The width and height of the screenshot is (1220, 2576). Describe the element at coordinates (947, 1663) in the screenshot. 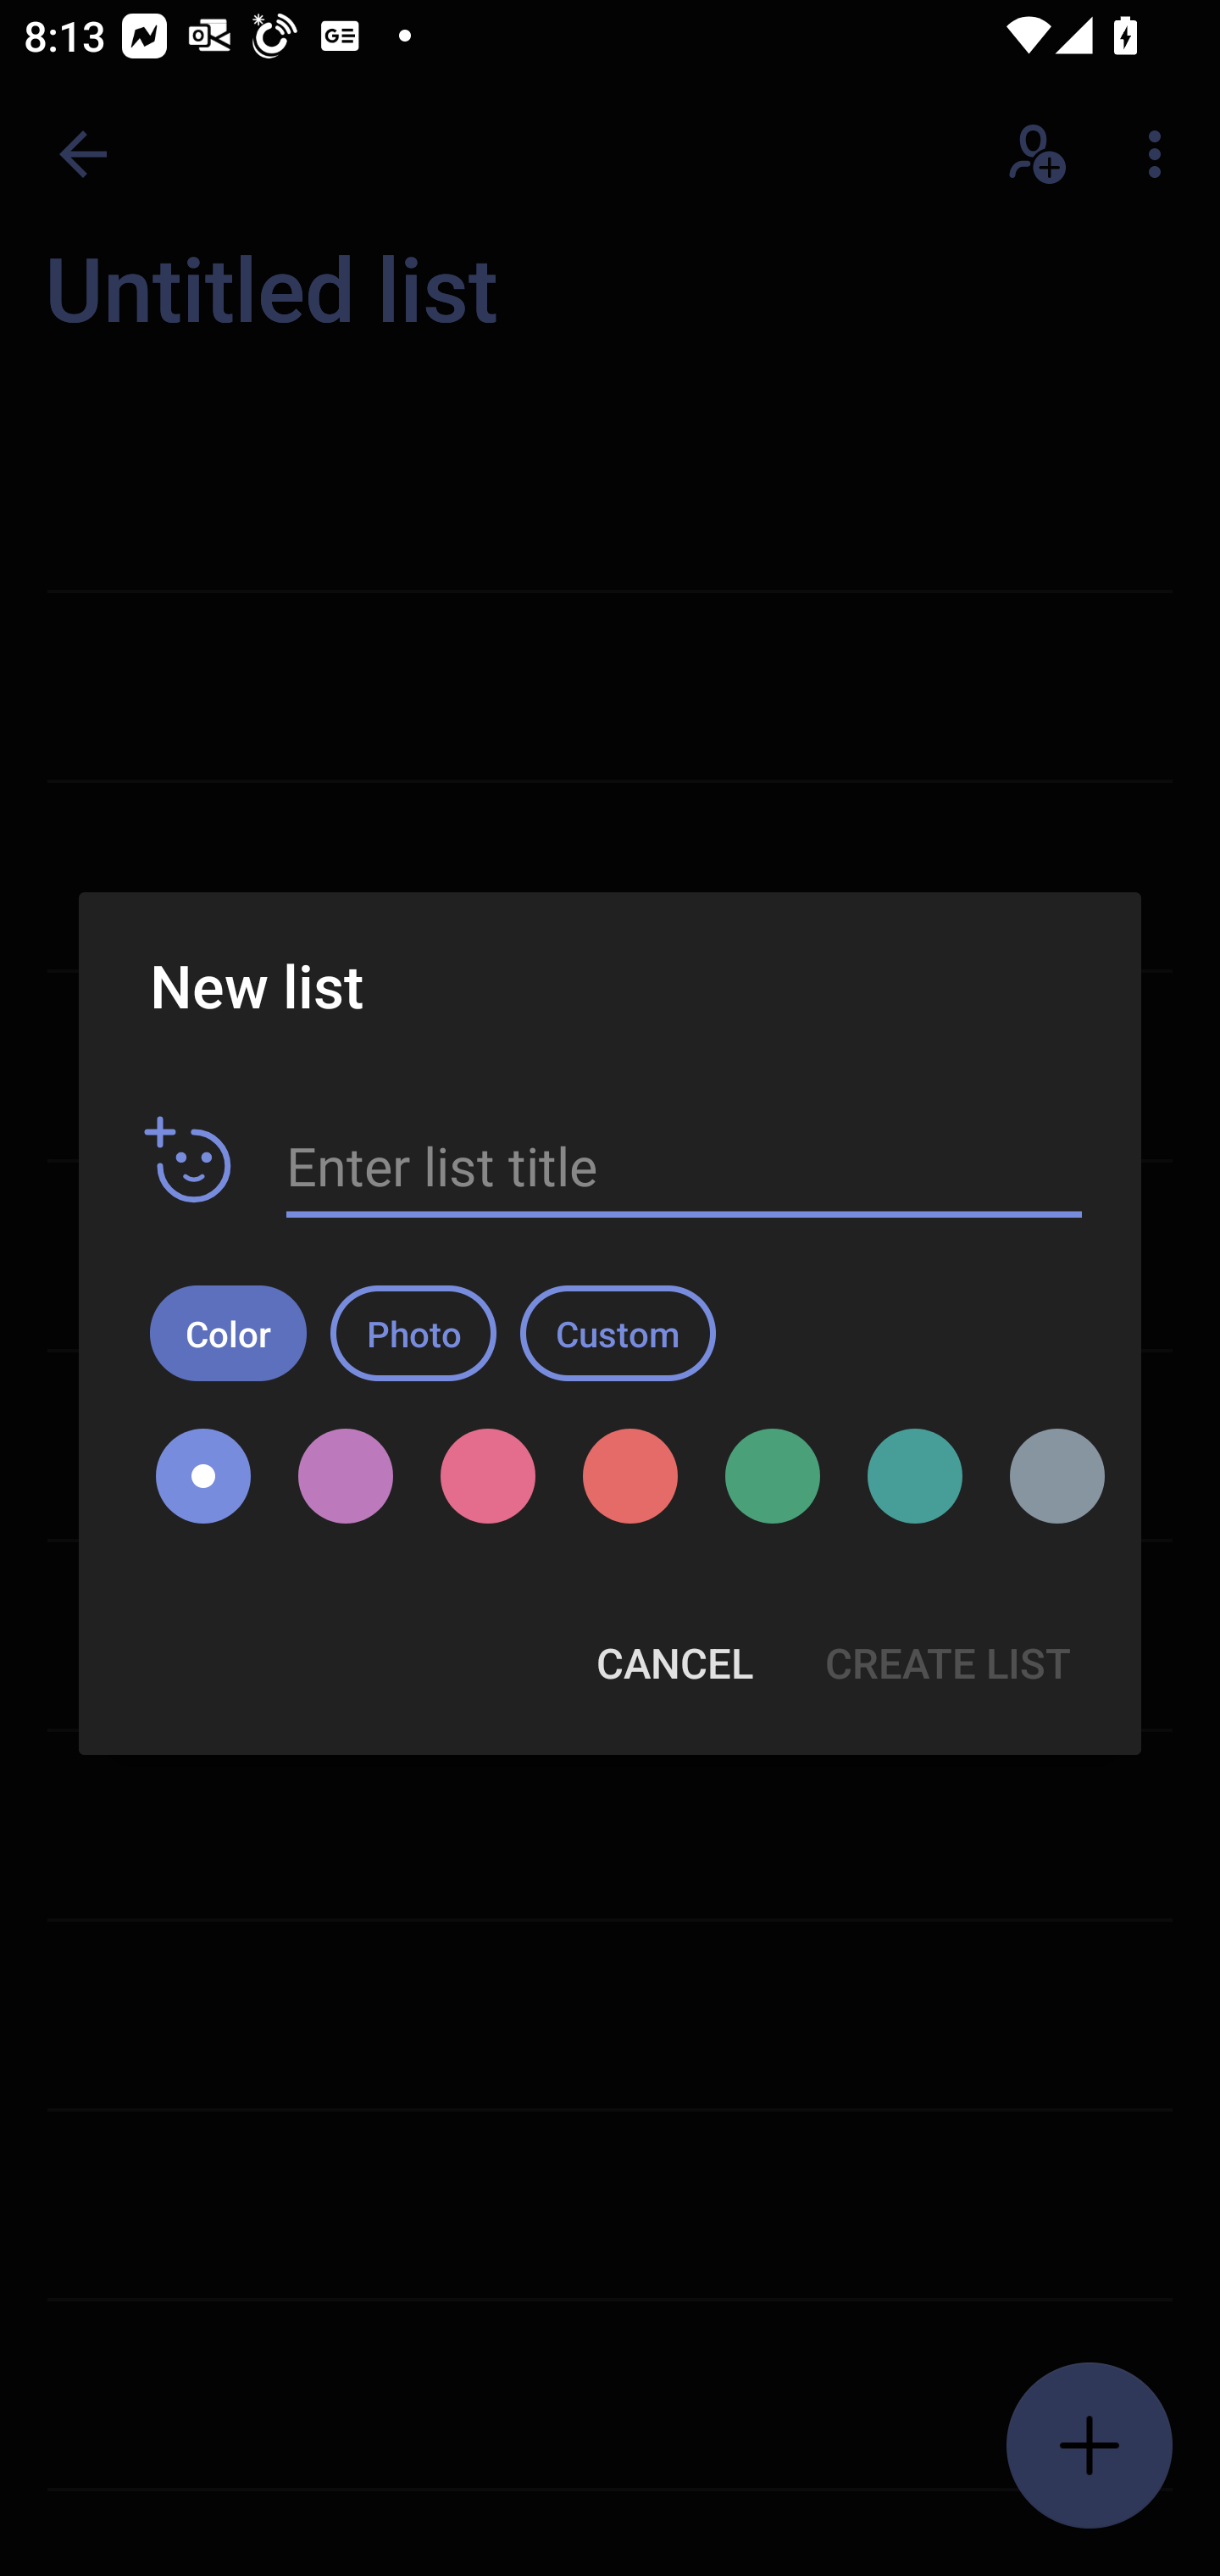

I see `CREATE LIST` at that location.